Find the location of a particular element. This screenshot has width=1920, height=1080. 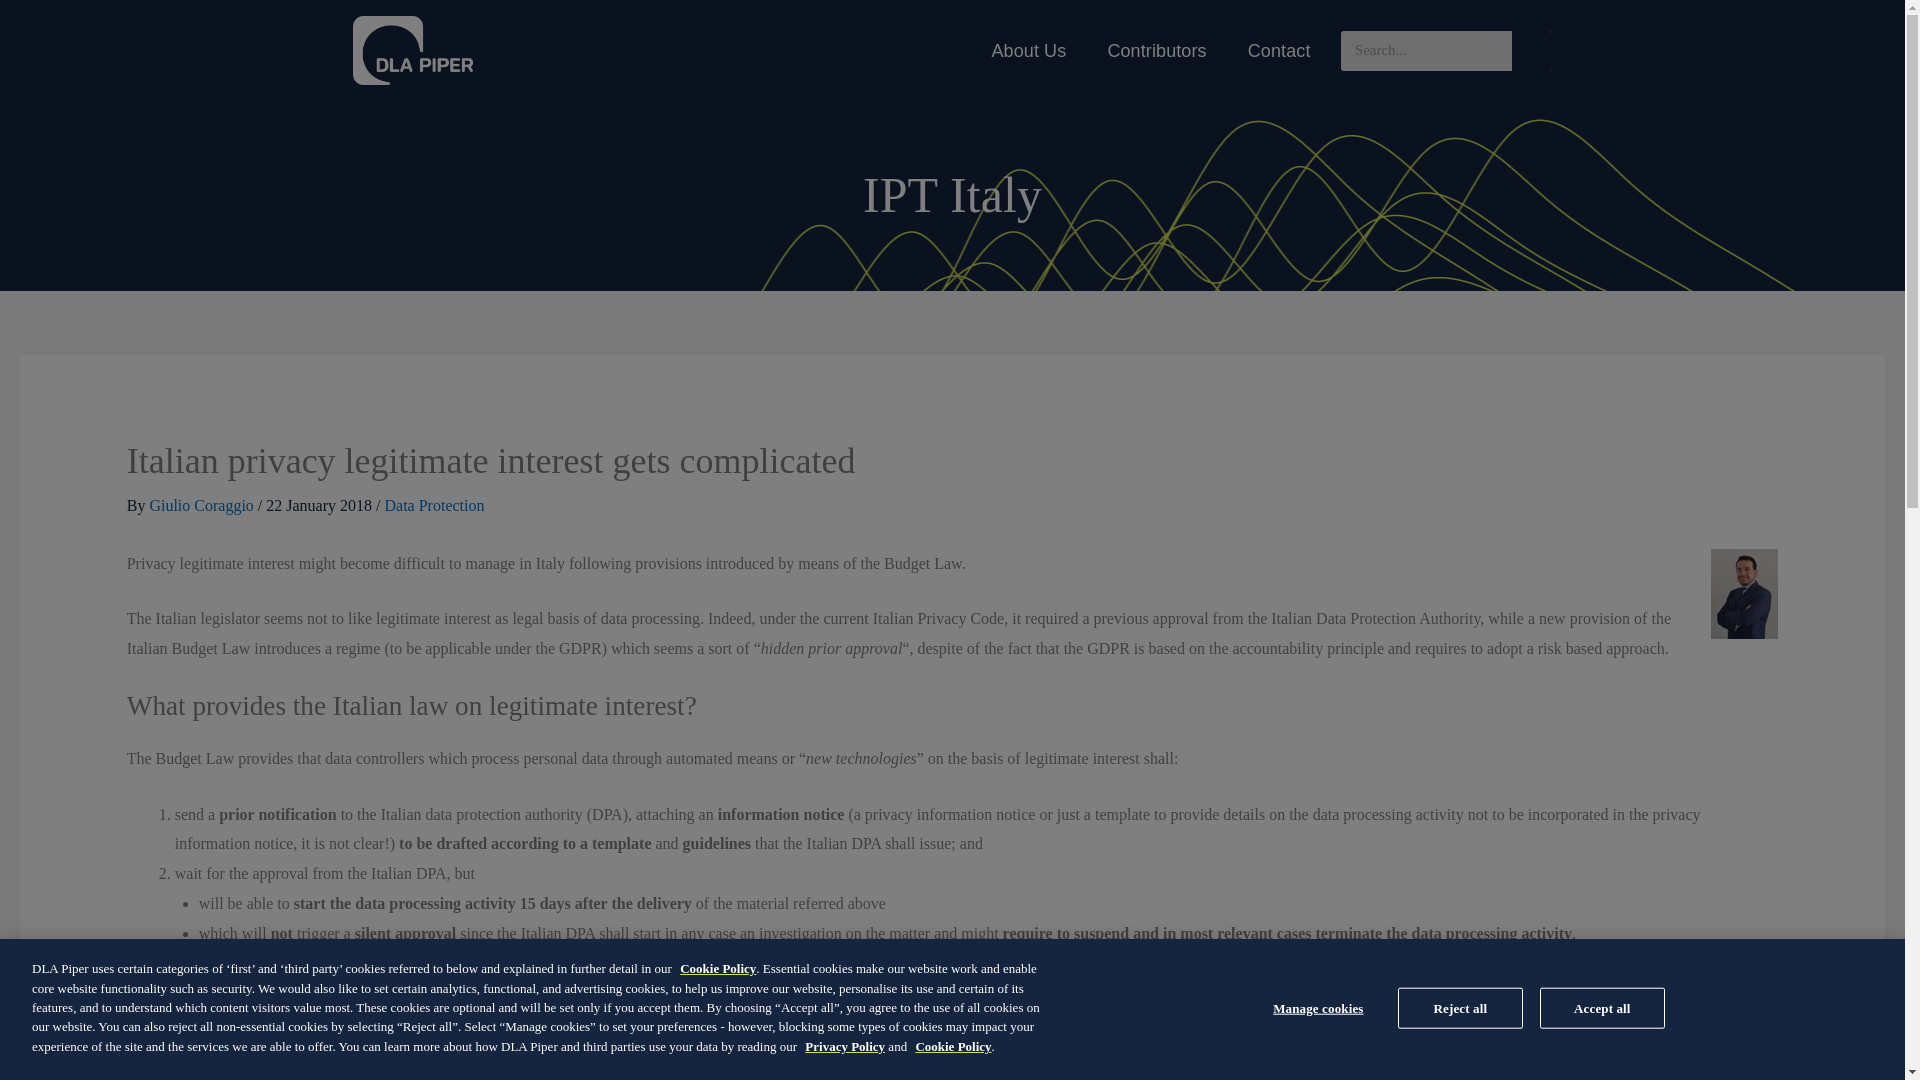

Cookie Policy is located at coordinates (718, 968).